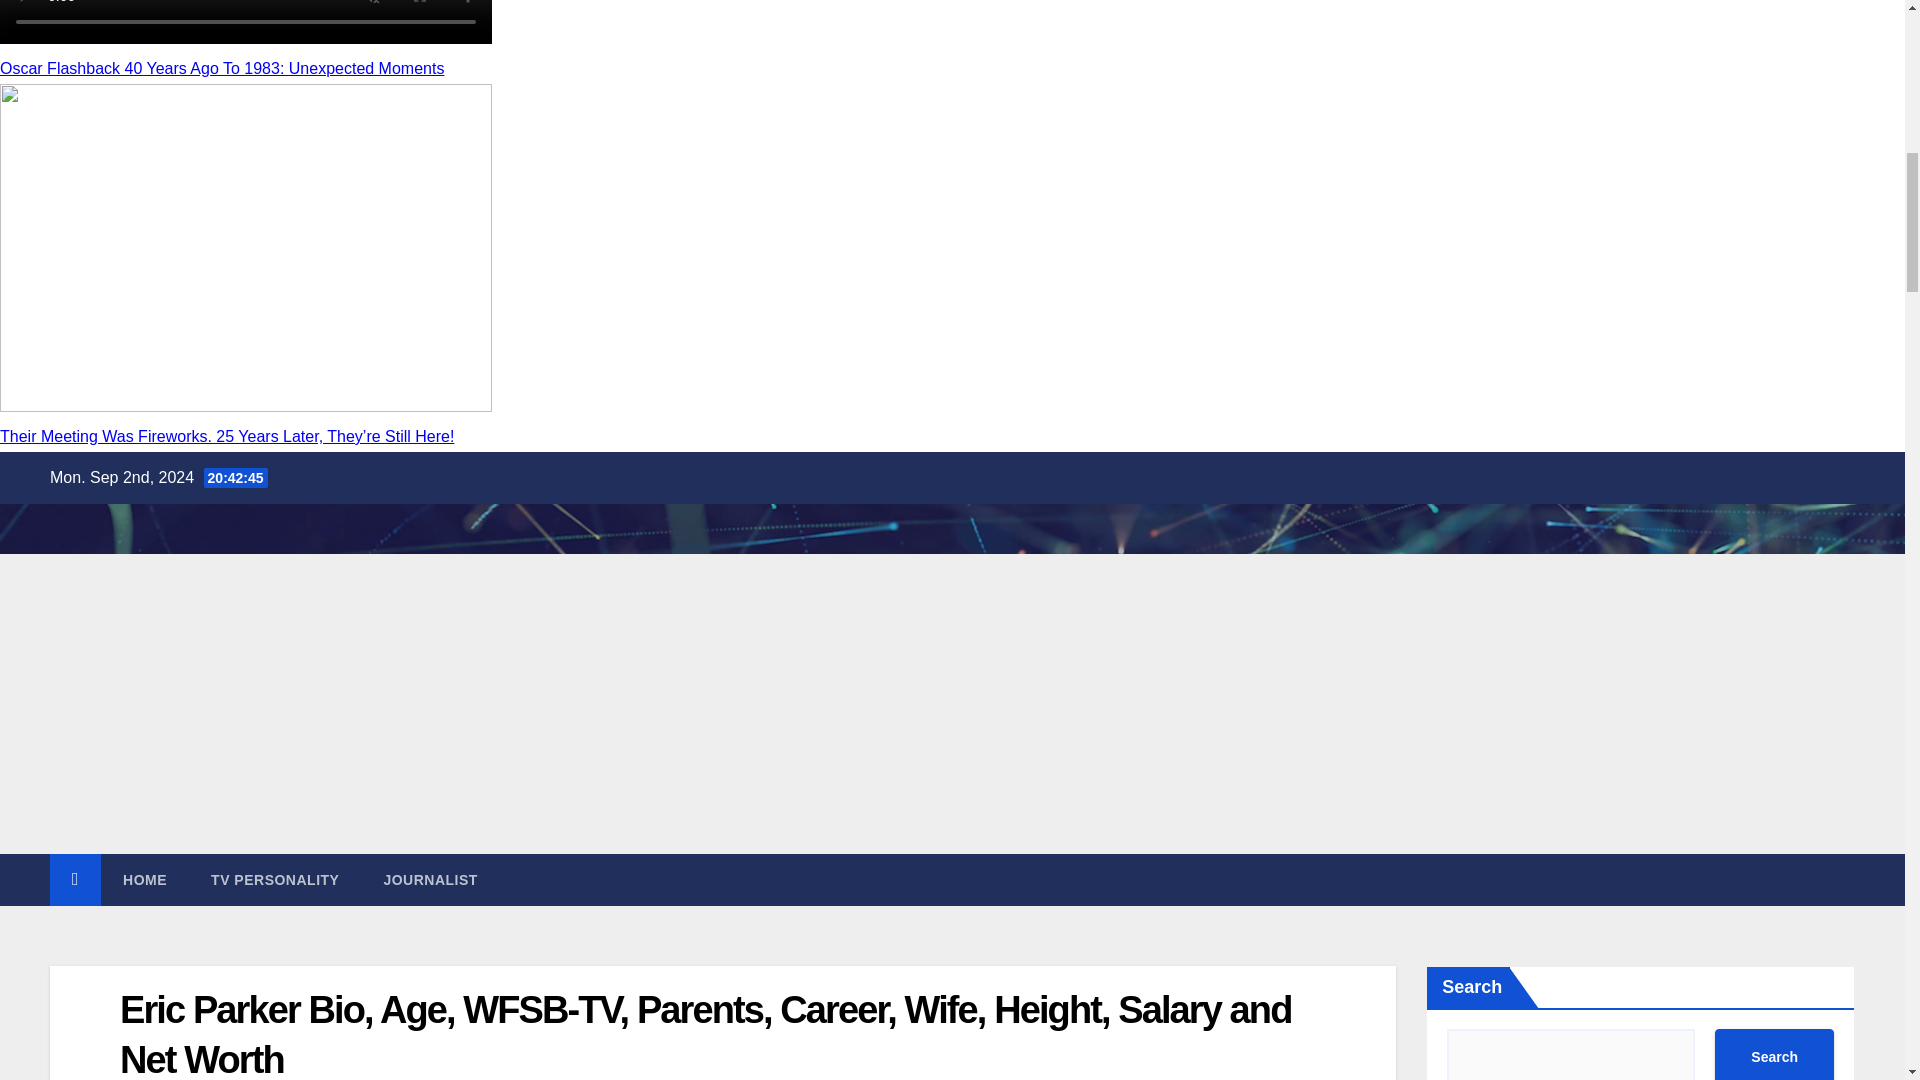 The width and height of the screenshot is (1920, 1080). I want to click on Search, so click(1774, 1054).